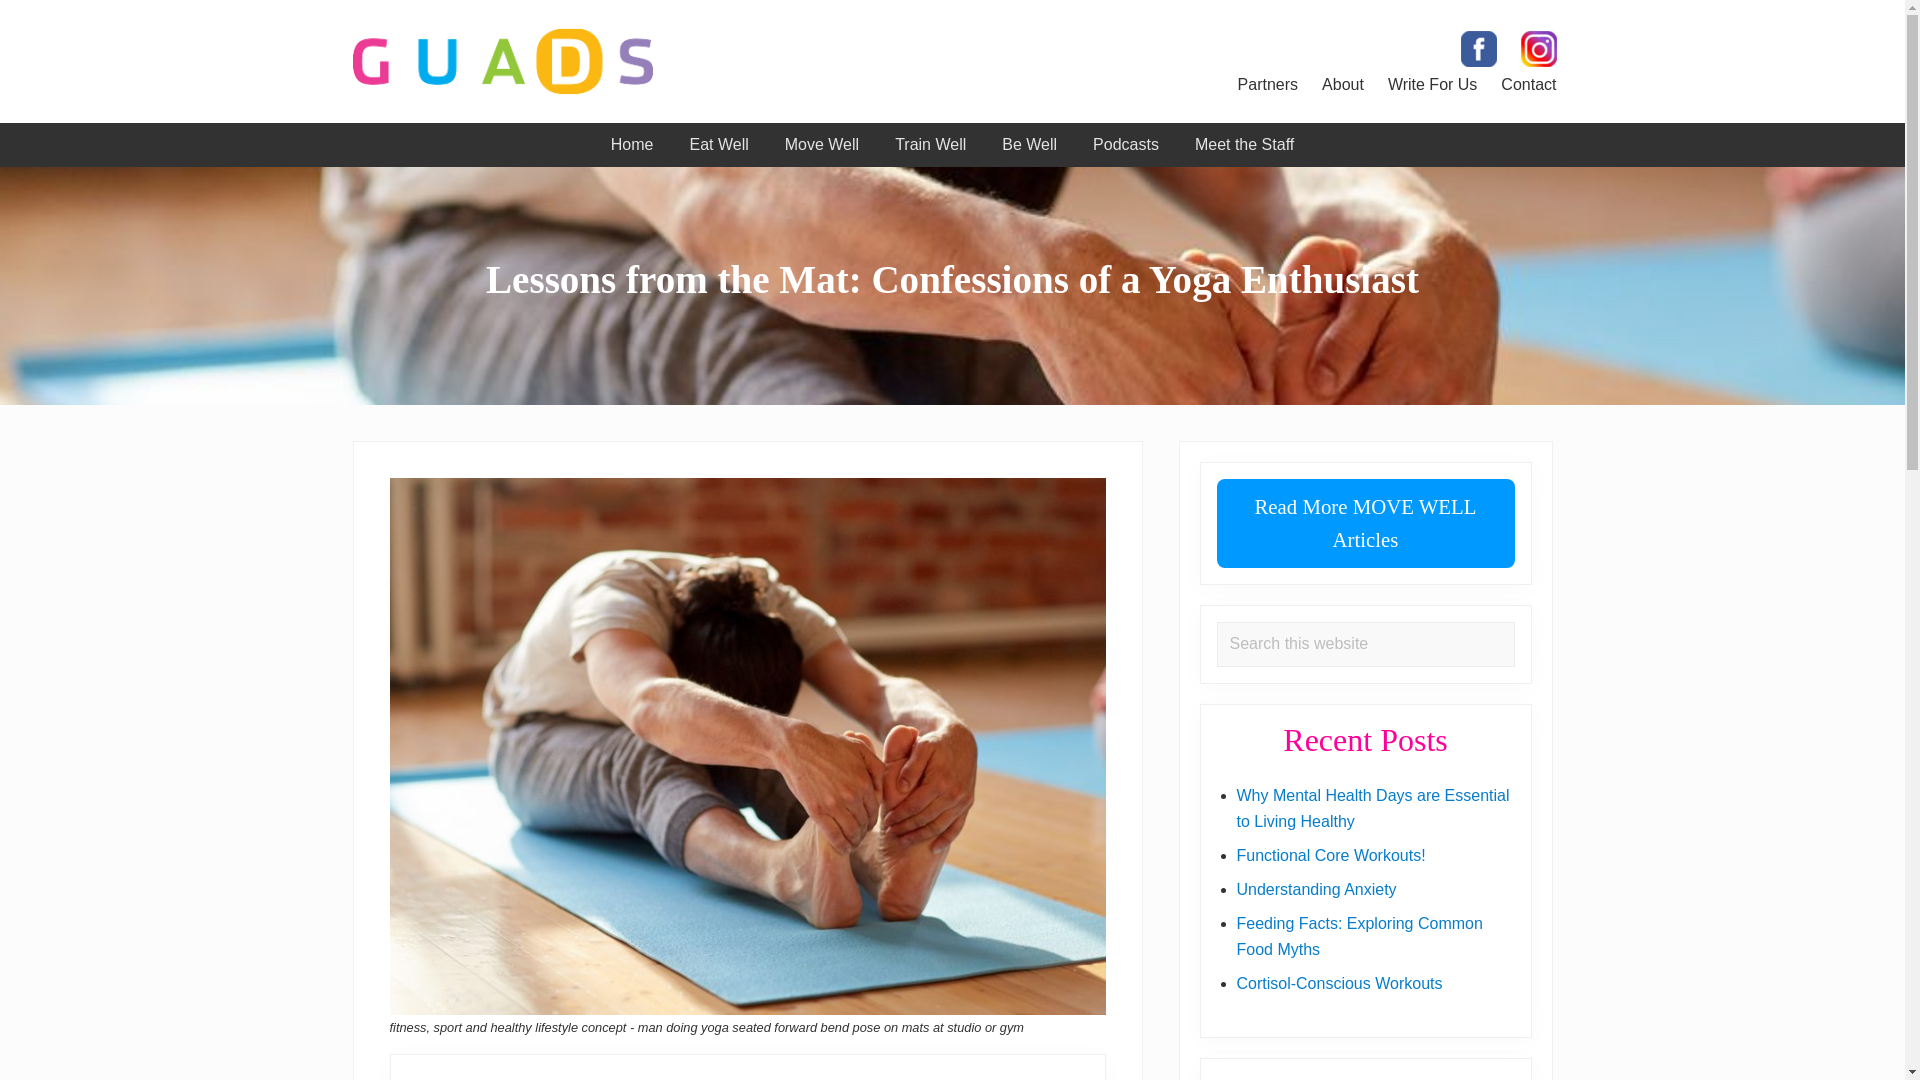 The image size is (1920, 1080). I want to click on Podcasts, so click(1126, 145).